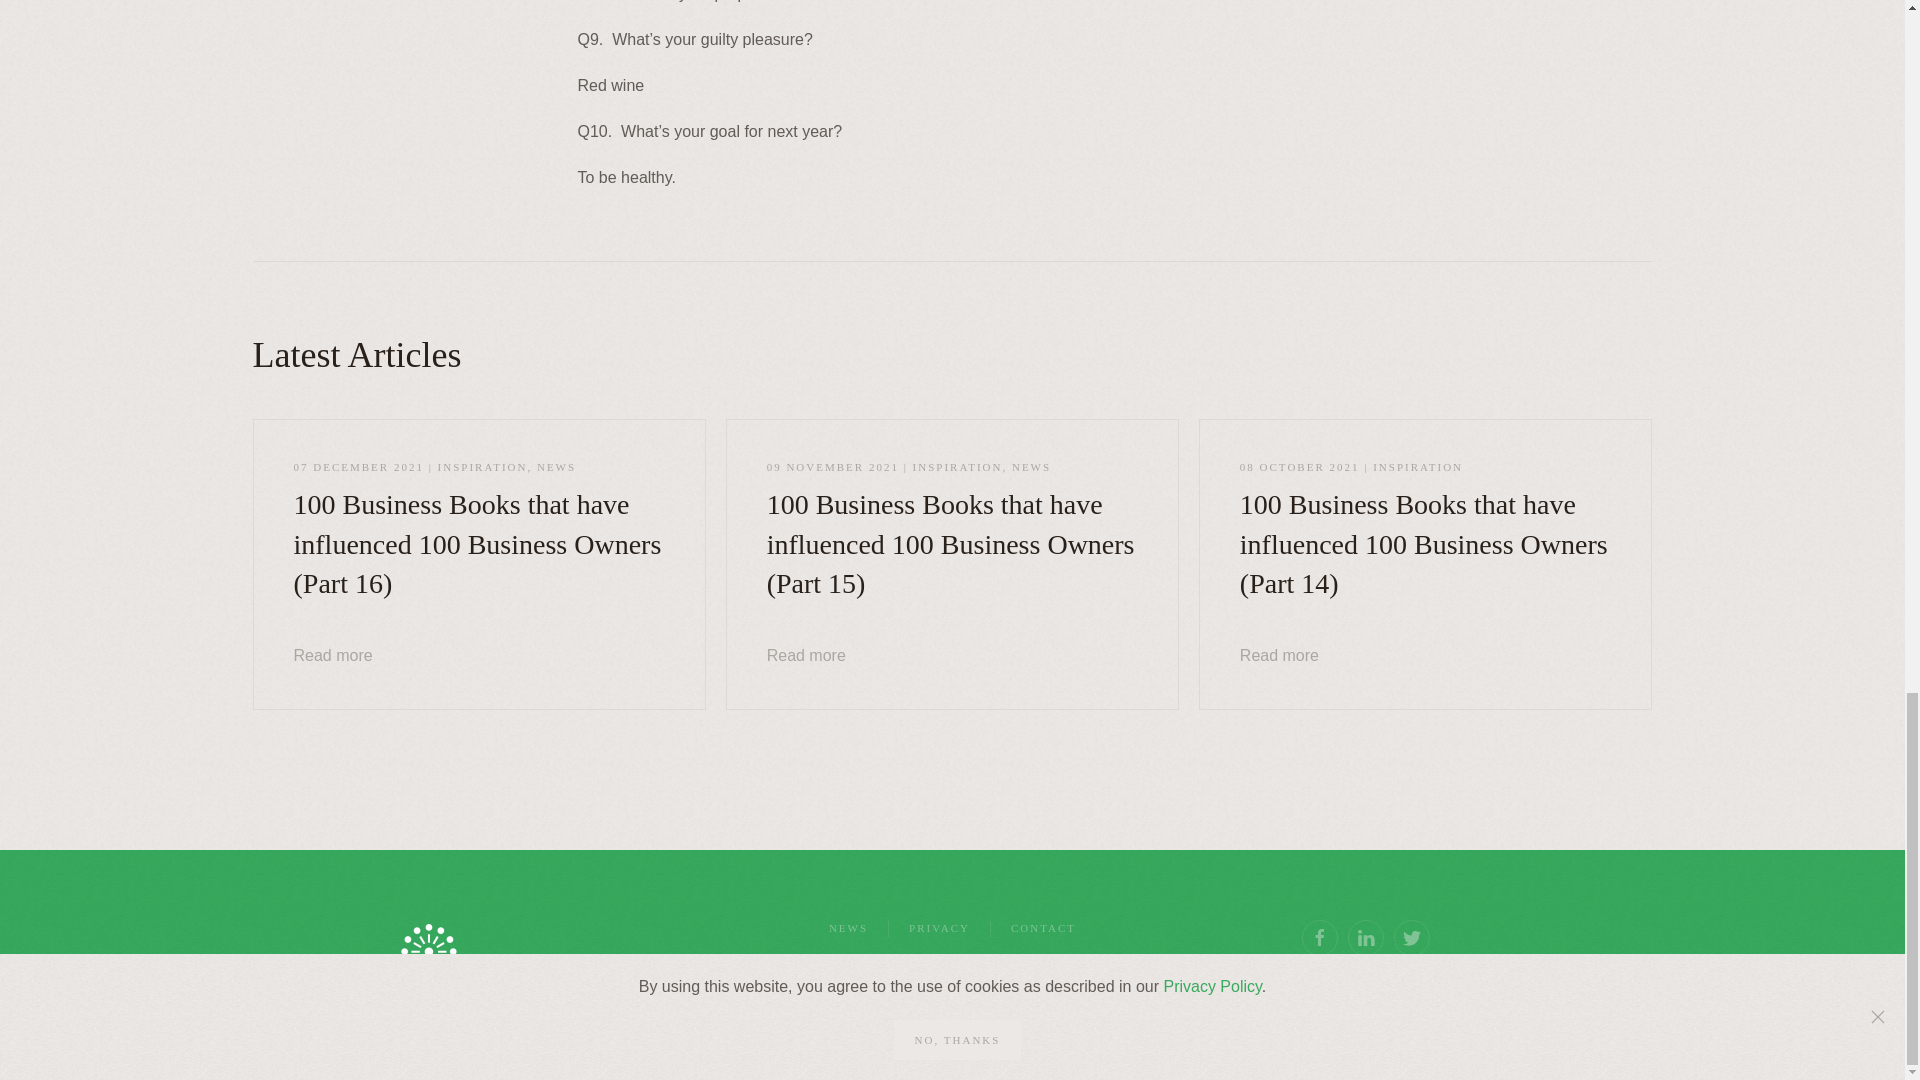 This screenshot has height=1080, width=1920. I want to click on INSPIRATION, so click(958, 467).